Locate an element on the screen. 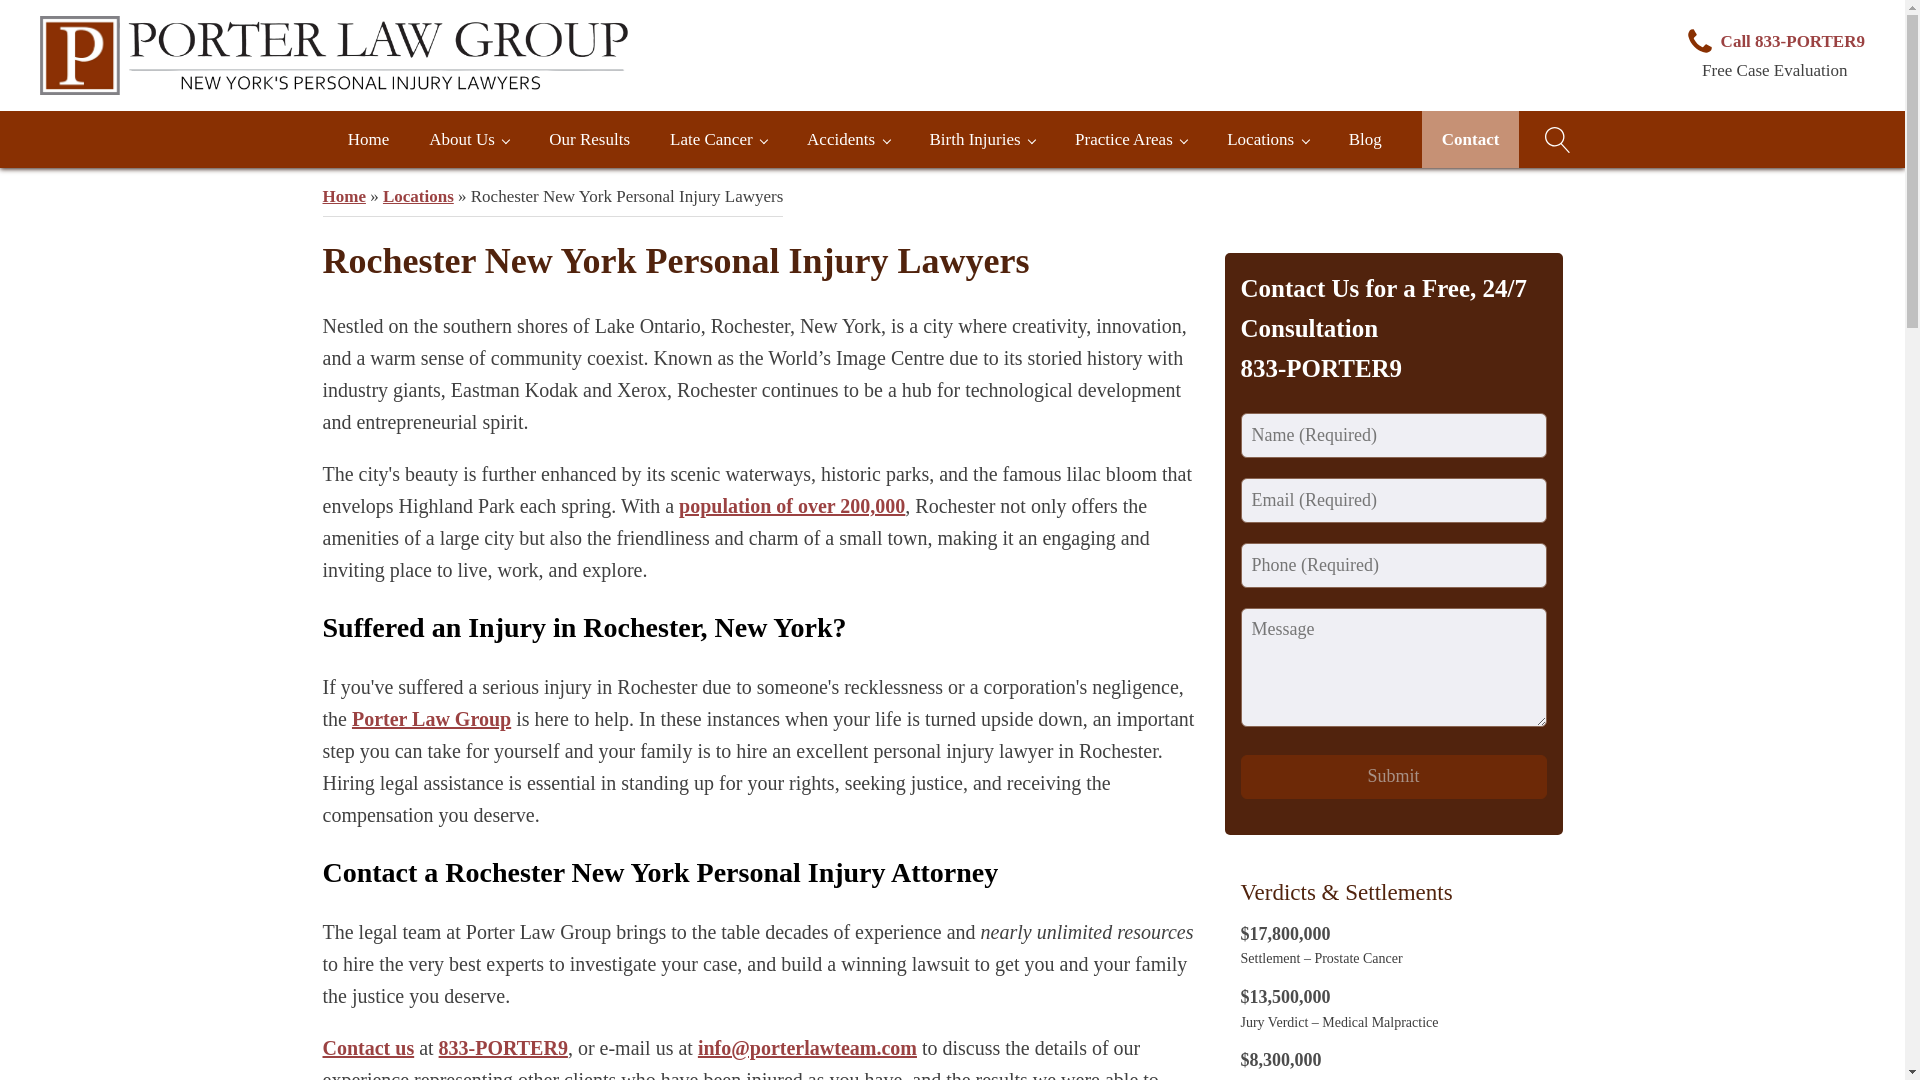  Call 833-PORTER9 is located at coordinates (1774, 42).